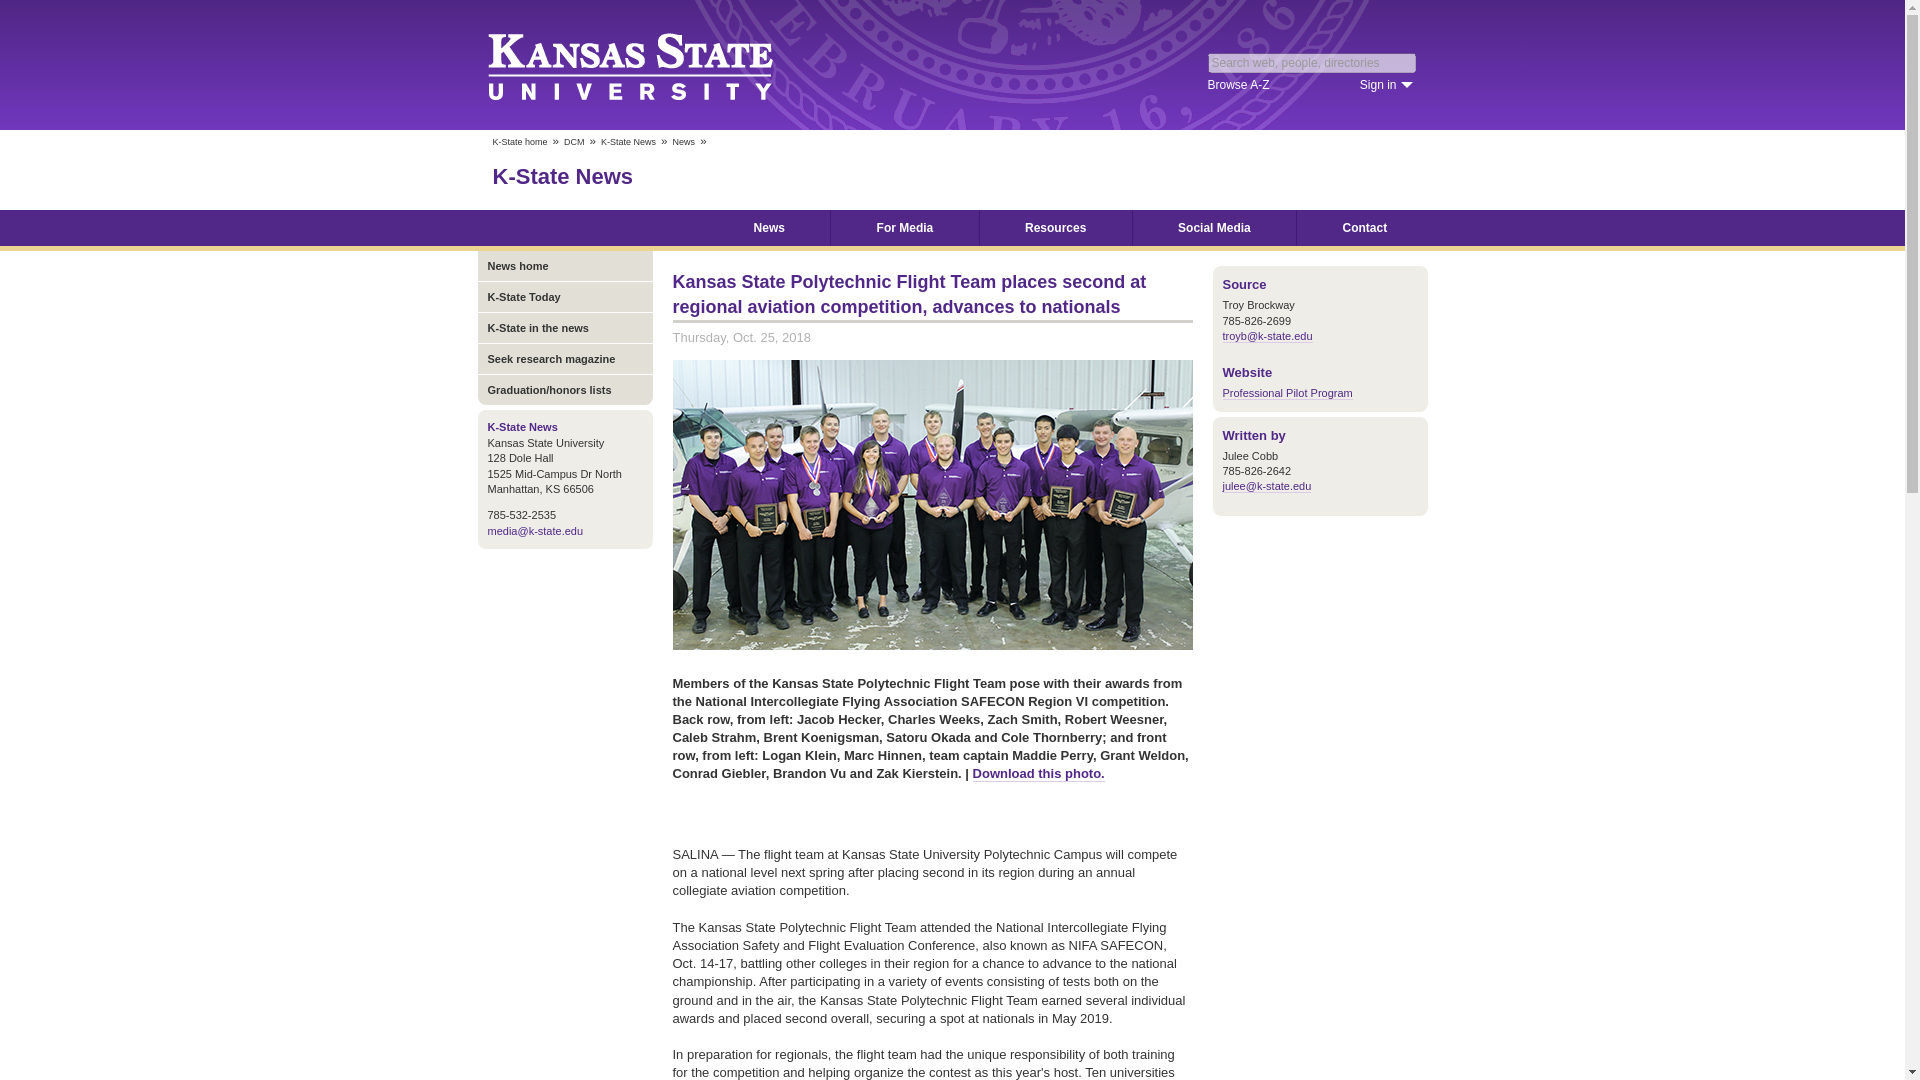 The height and width of the screenshot is (1080, 1920). What do you see at coordinates (632, 228) in the screenshot?
I see `Home` at bounding box center [632, 228].